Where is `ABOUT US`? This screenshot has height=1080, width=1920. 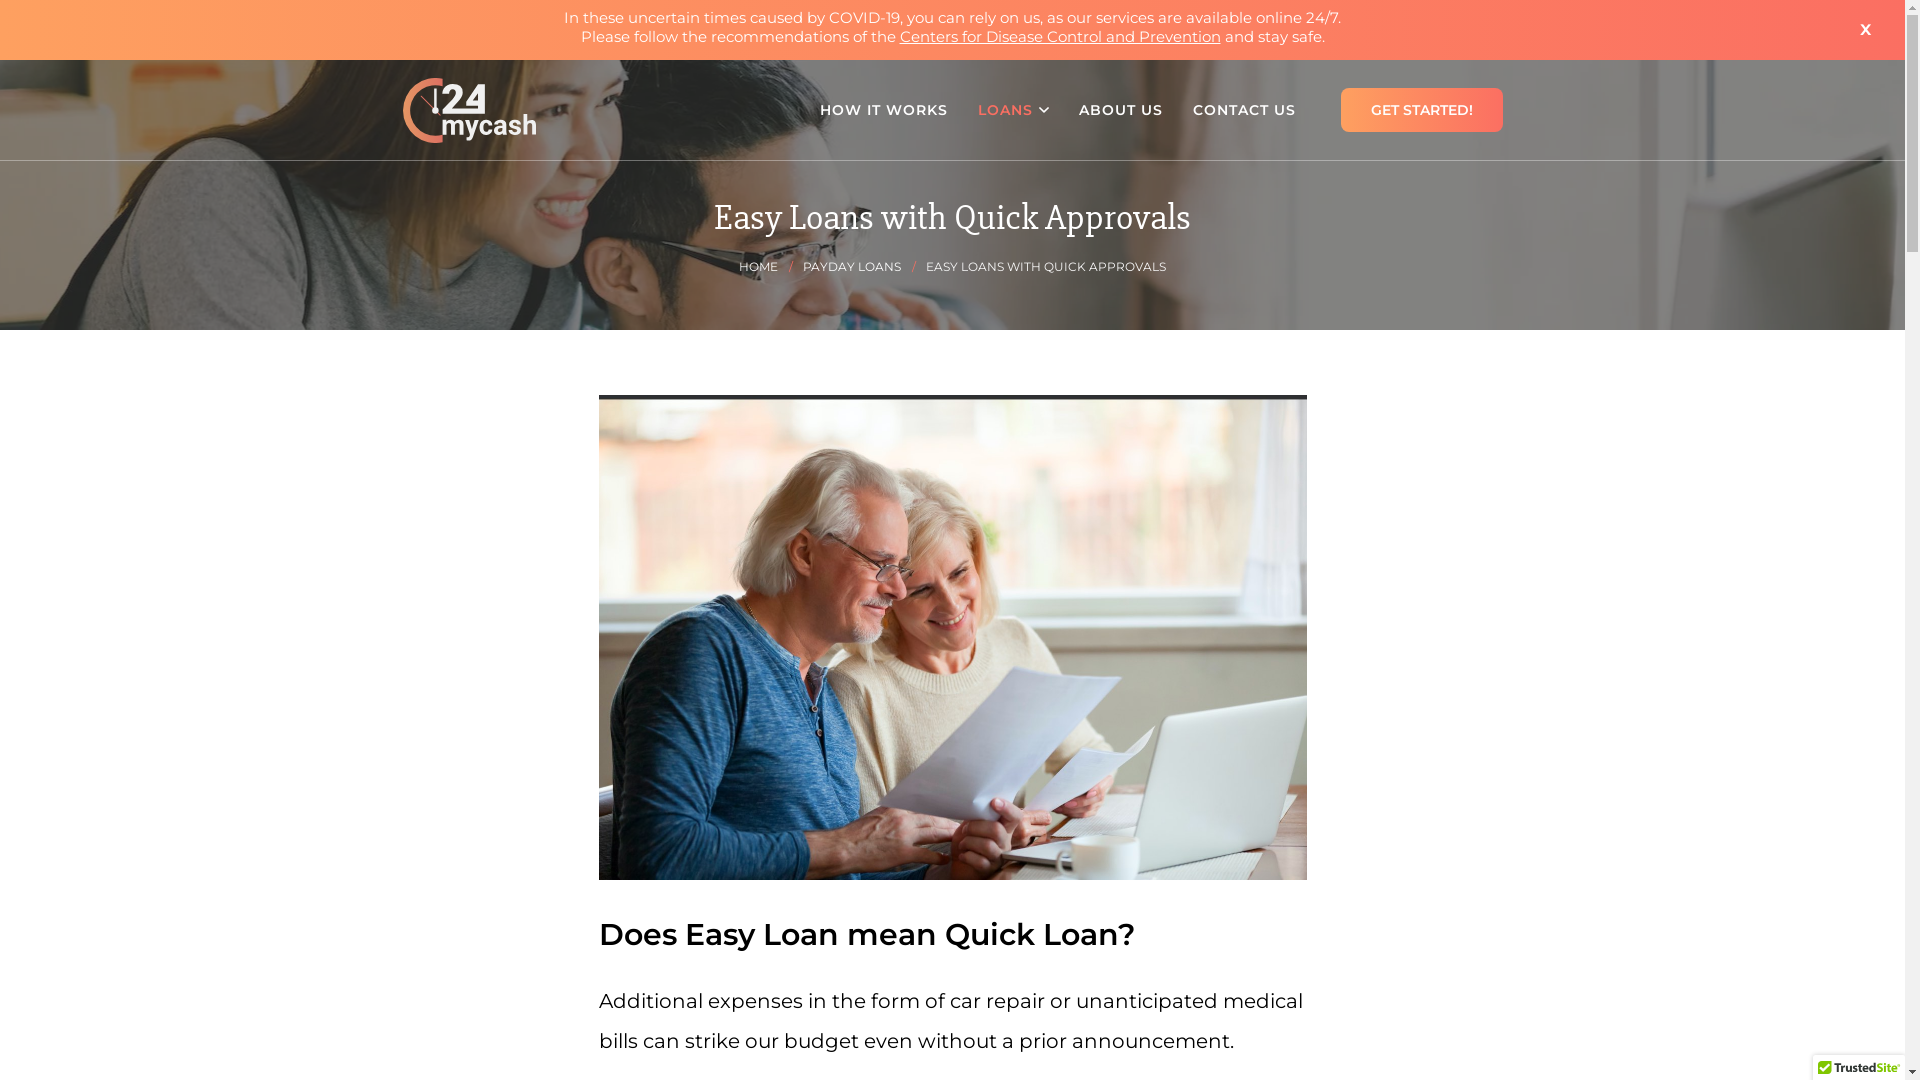
ABOUT US is located at coordinates (1121, 110).